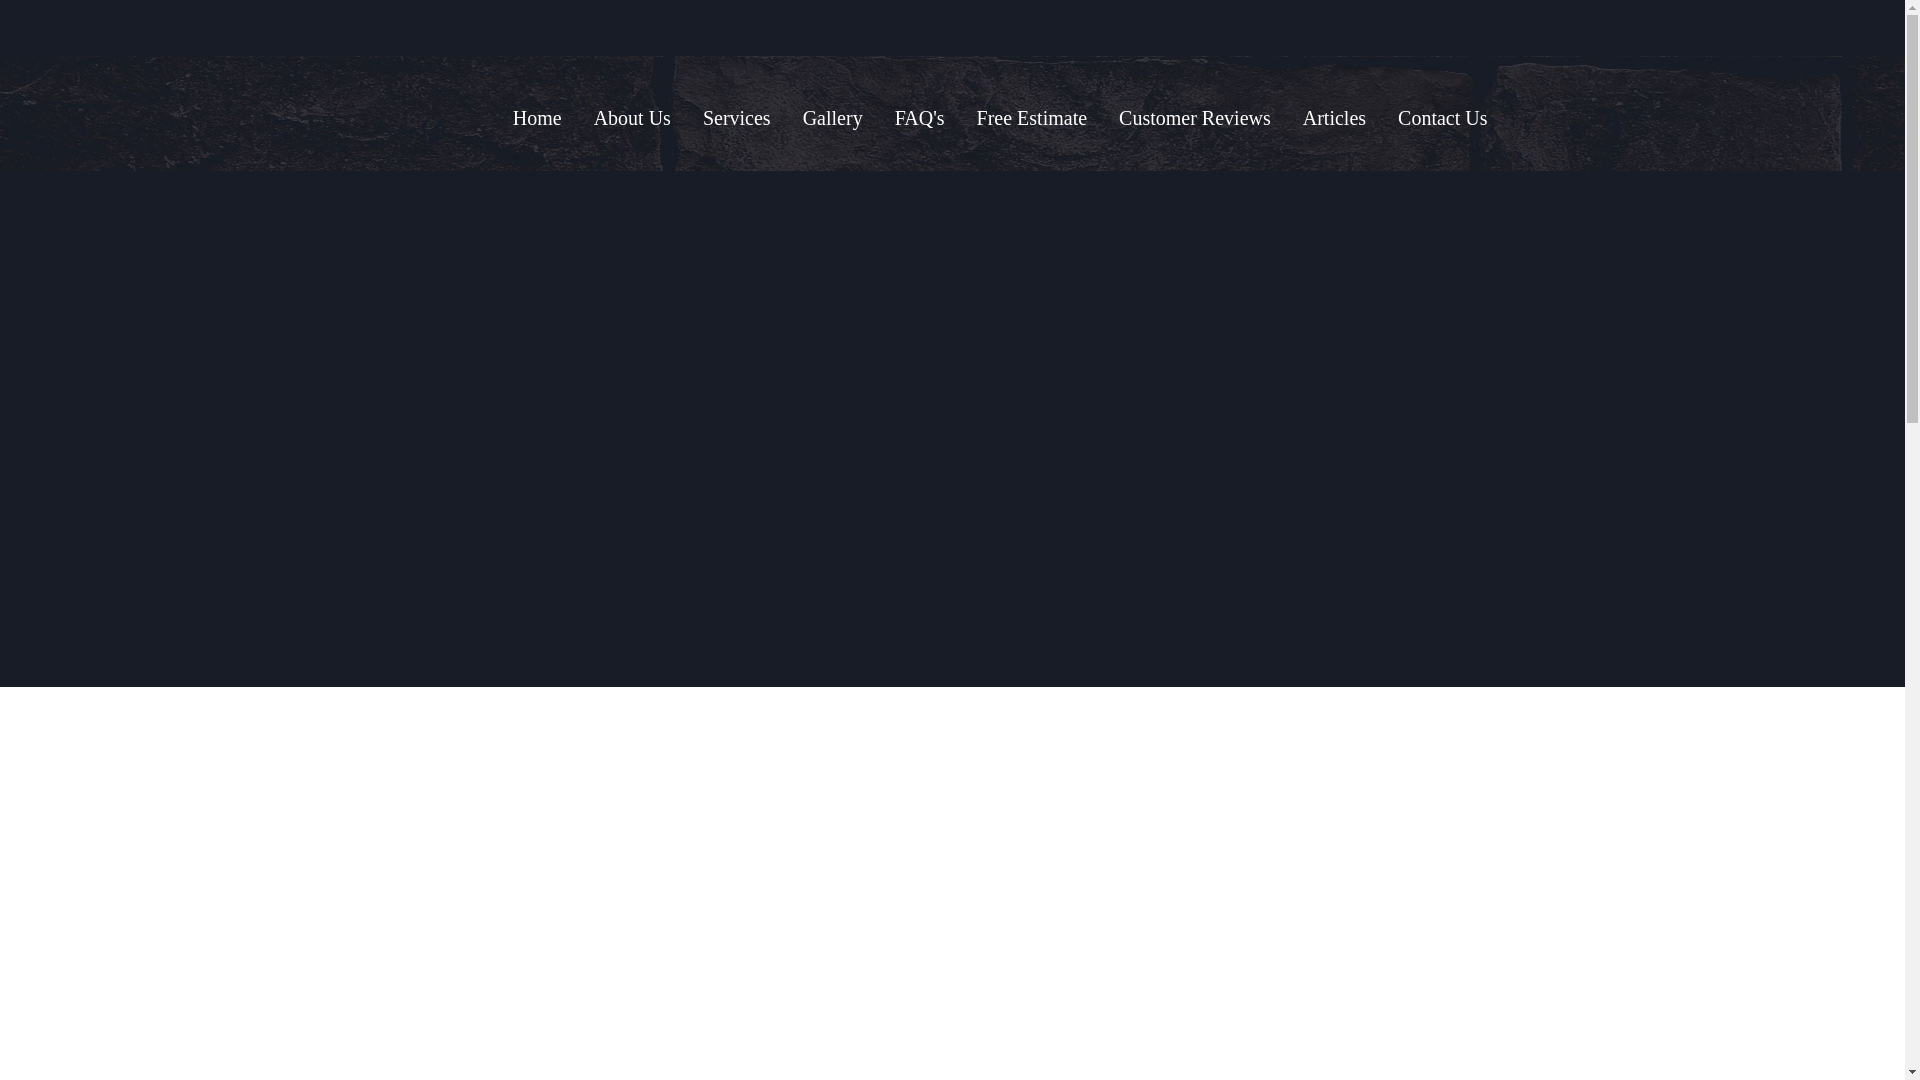 The width and height of the screenshot is (1920, 1080). I want to click on About Us, so click(632, 118).